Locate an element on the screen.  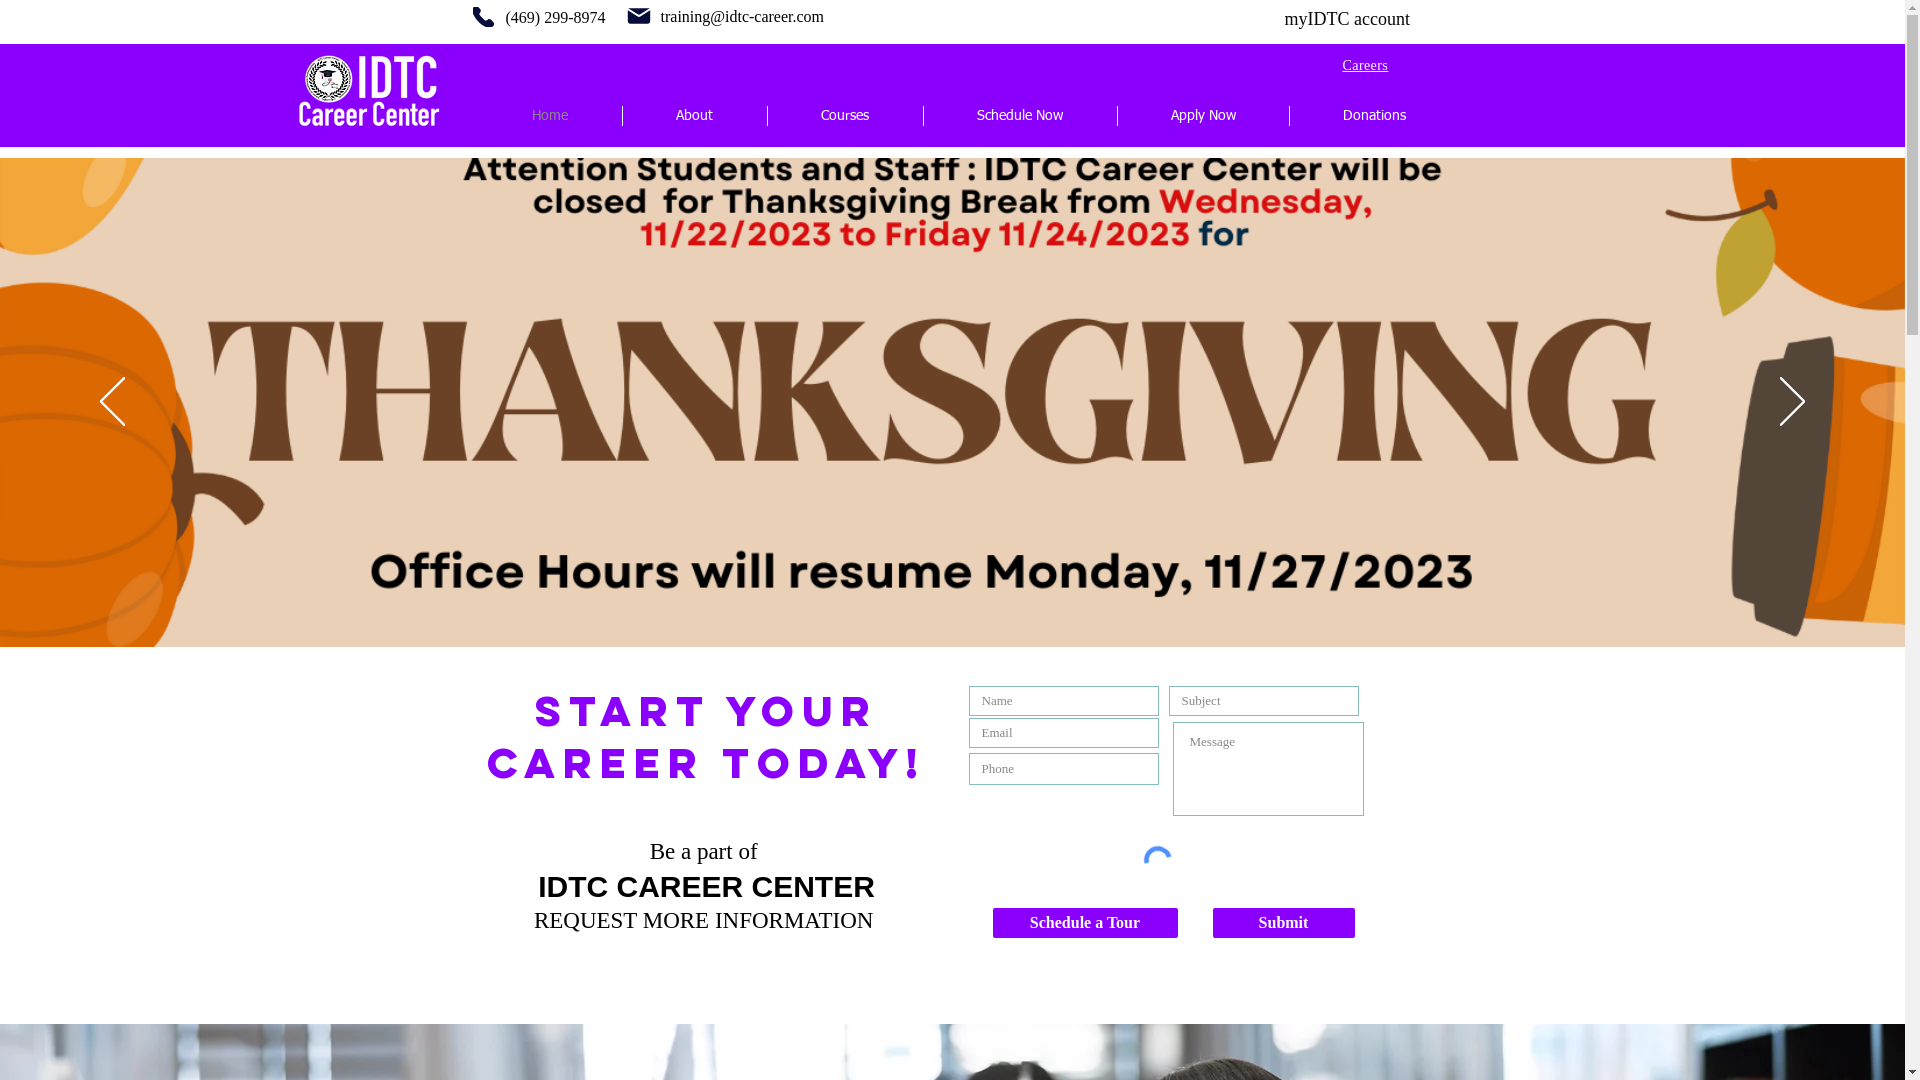
training@idtc-career.com is located at coordinates (742, 16).